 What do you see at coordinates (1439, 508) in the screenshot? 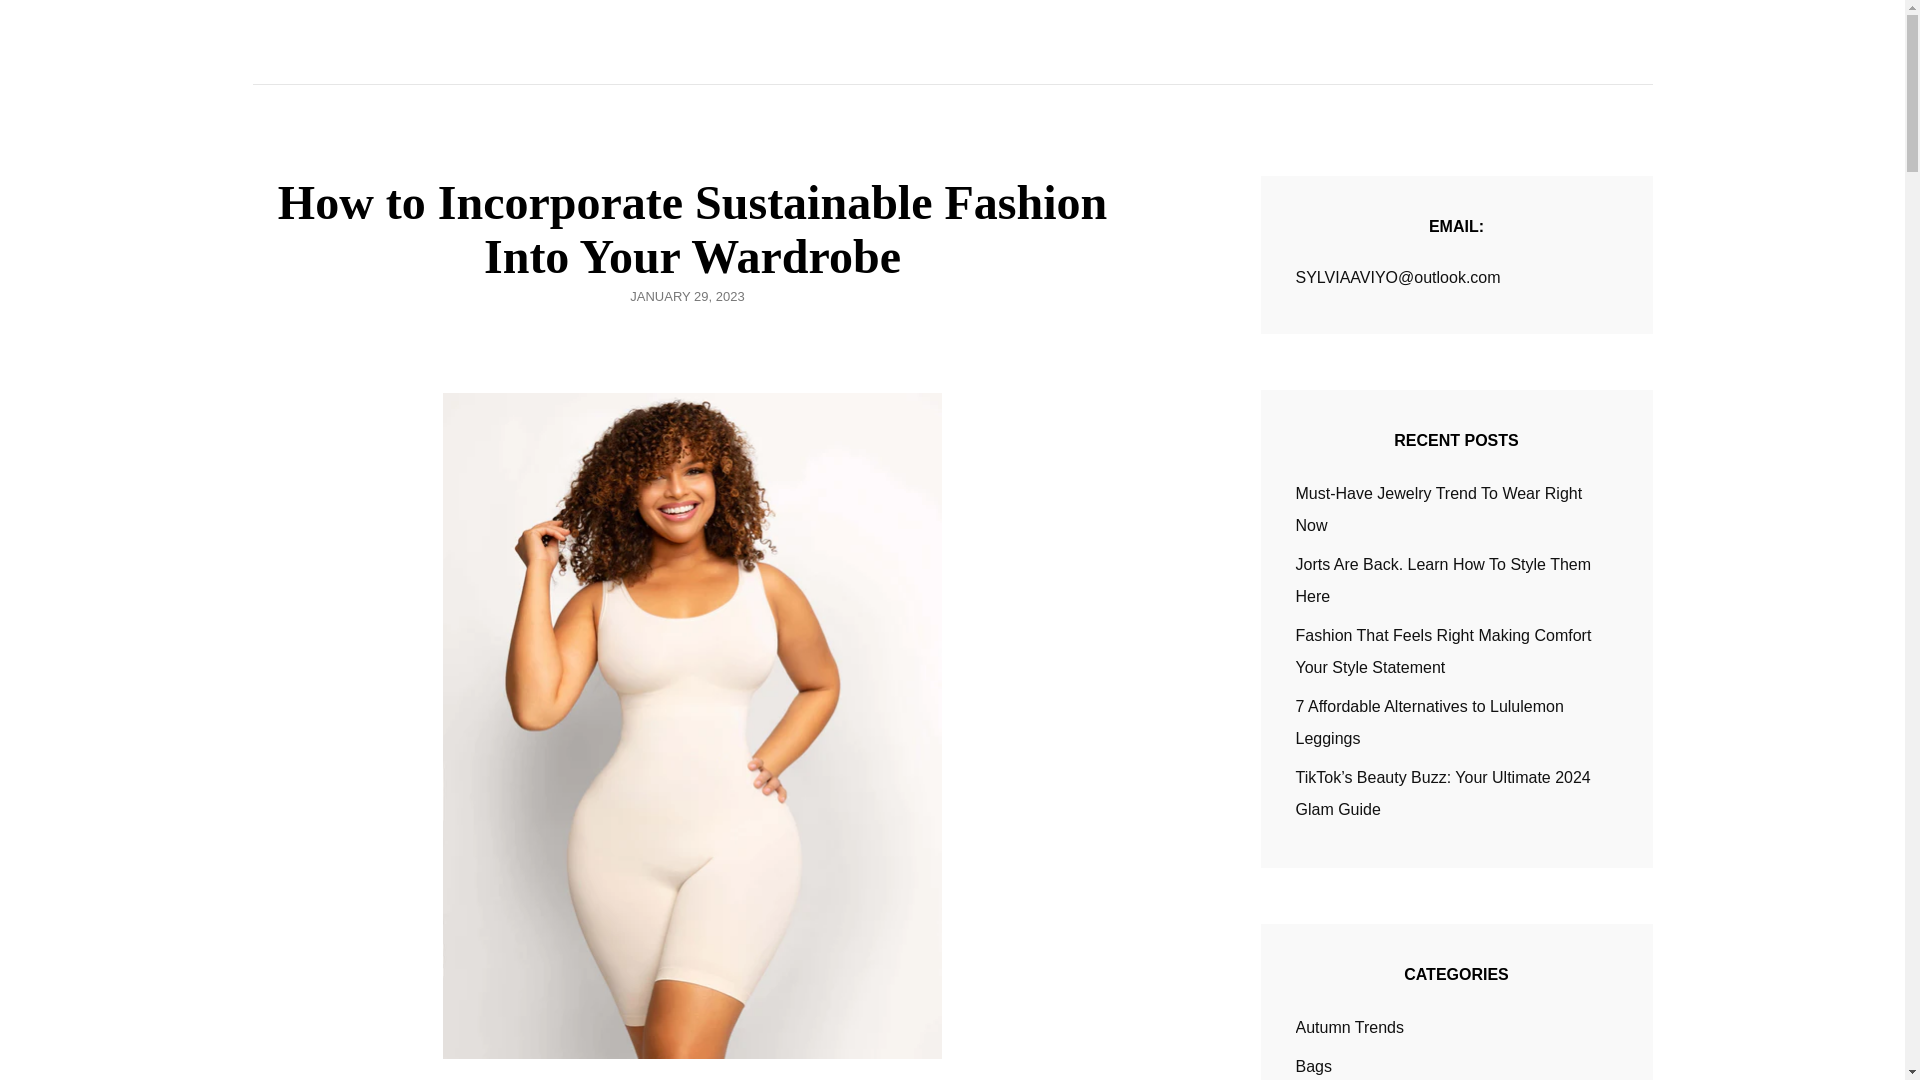
I see `Must-Have Jewelry Trend To Wear Right Now` at bounding box center [1439, 508].